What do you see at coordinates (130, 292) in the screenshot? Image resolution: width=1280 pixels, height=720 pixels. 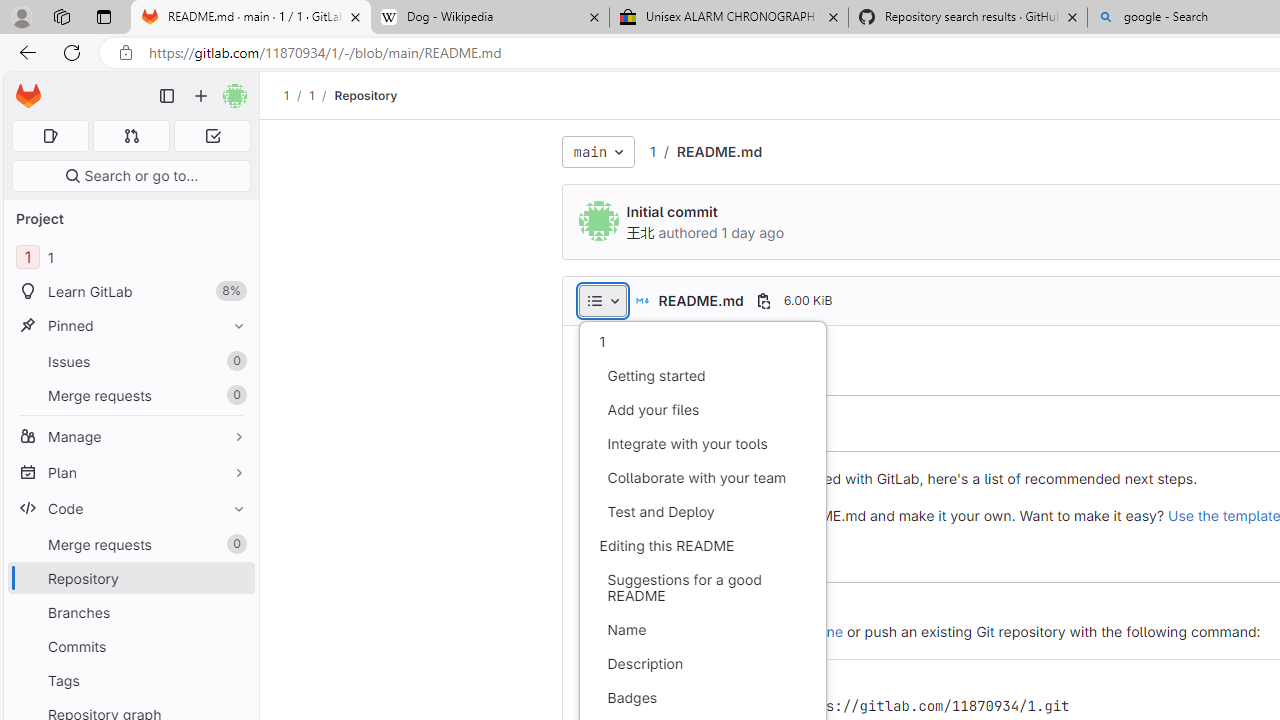 I see `Learn GitLab8%` at bounding box center [130, 292].